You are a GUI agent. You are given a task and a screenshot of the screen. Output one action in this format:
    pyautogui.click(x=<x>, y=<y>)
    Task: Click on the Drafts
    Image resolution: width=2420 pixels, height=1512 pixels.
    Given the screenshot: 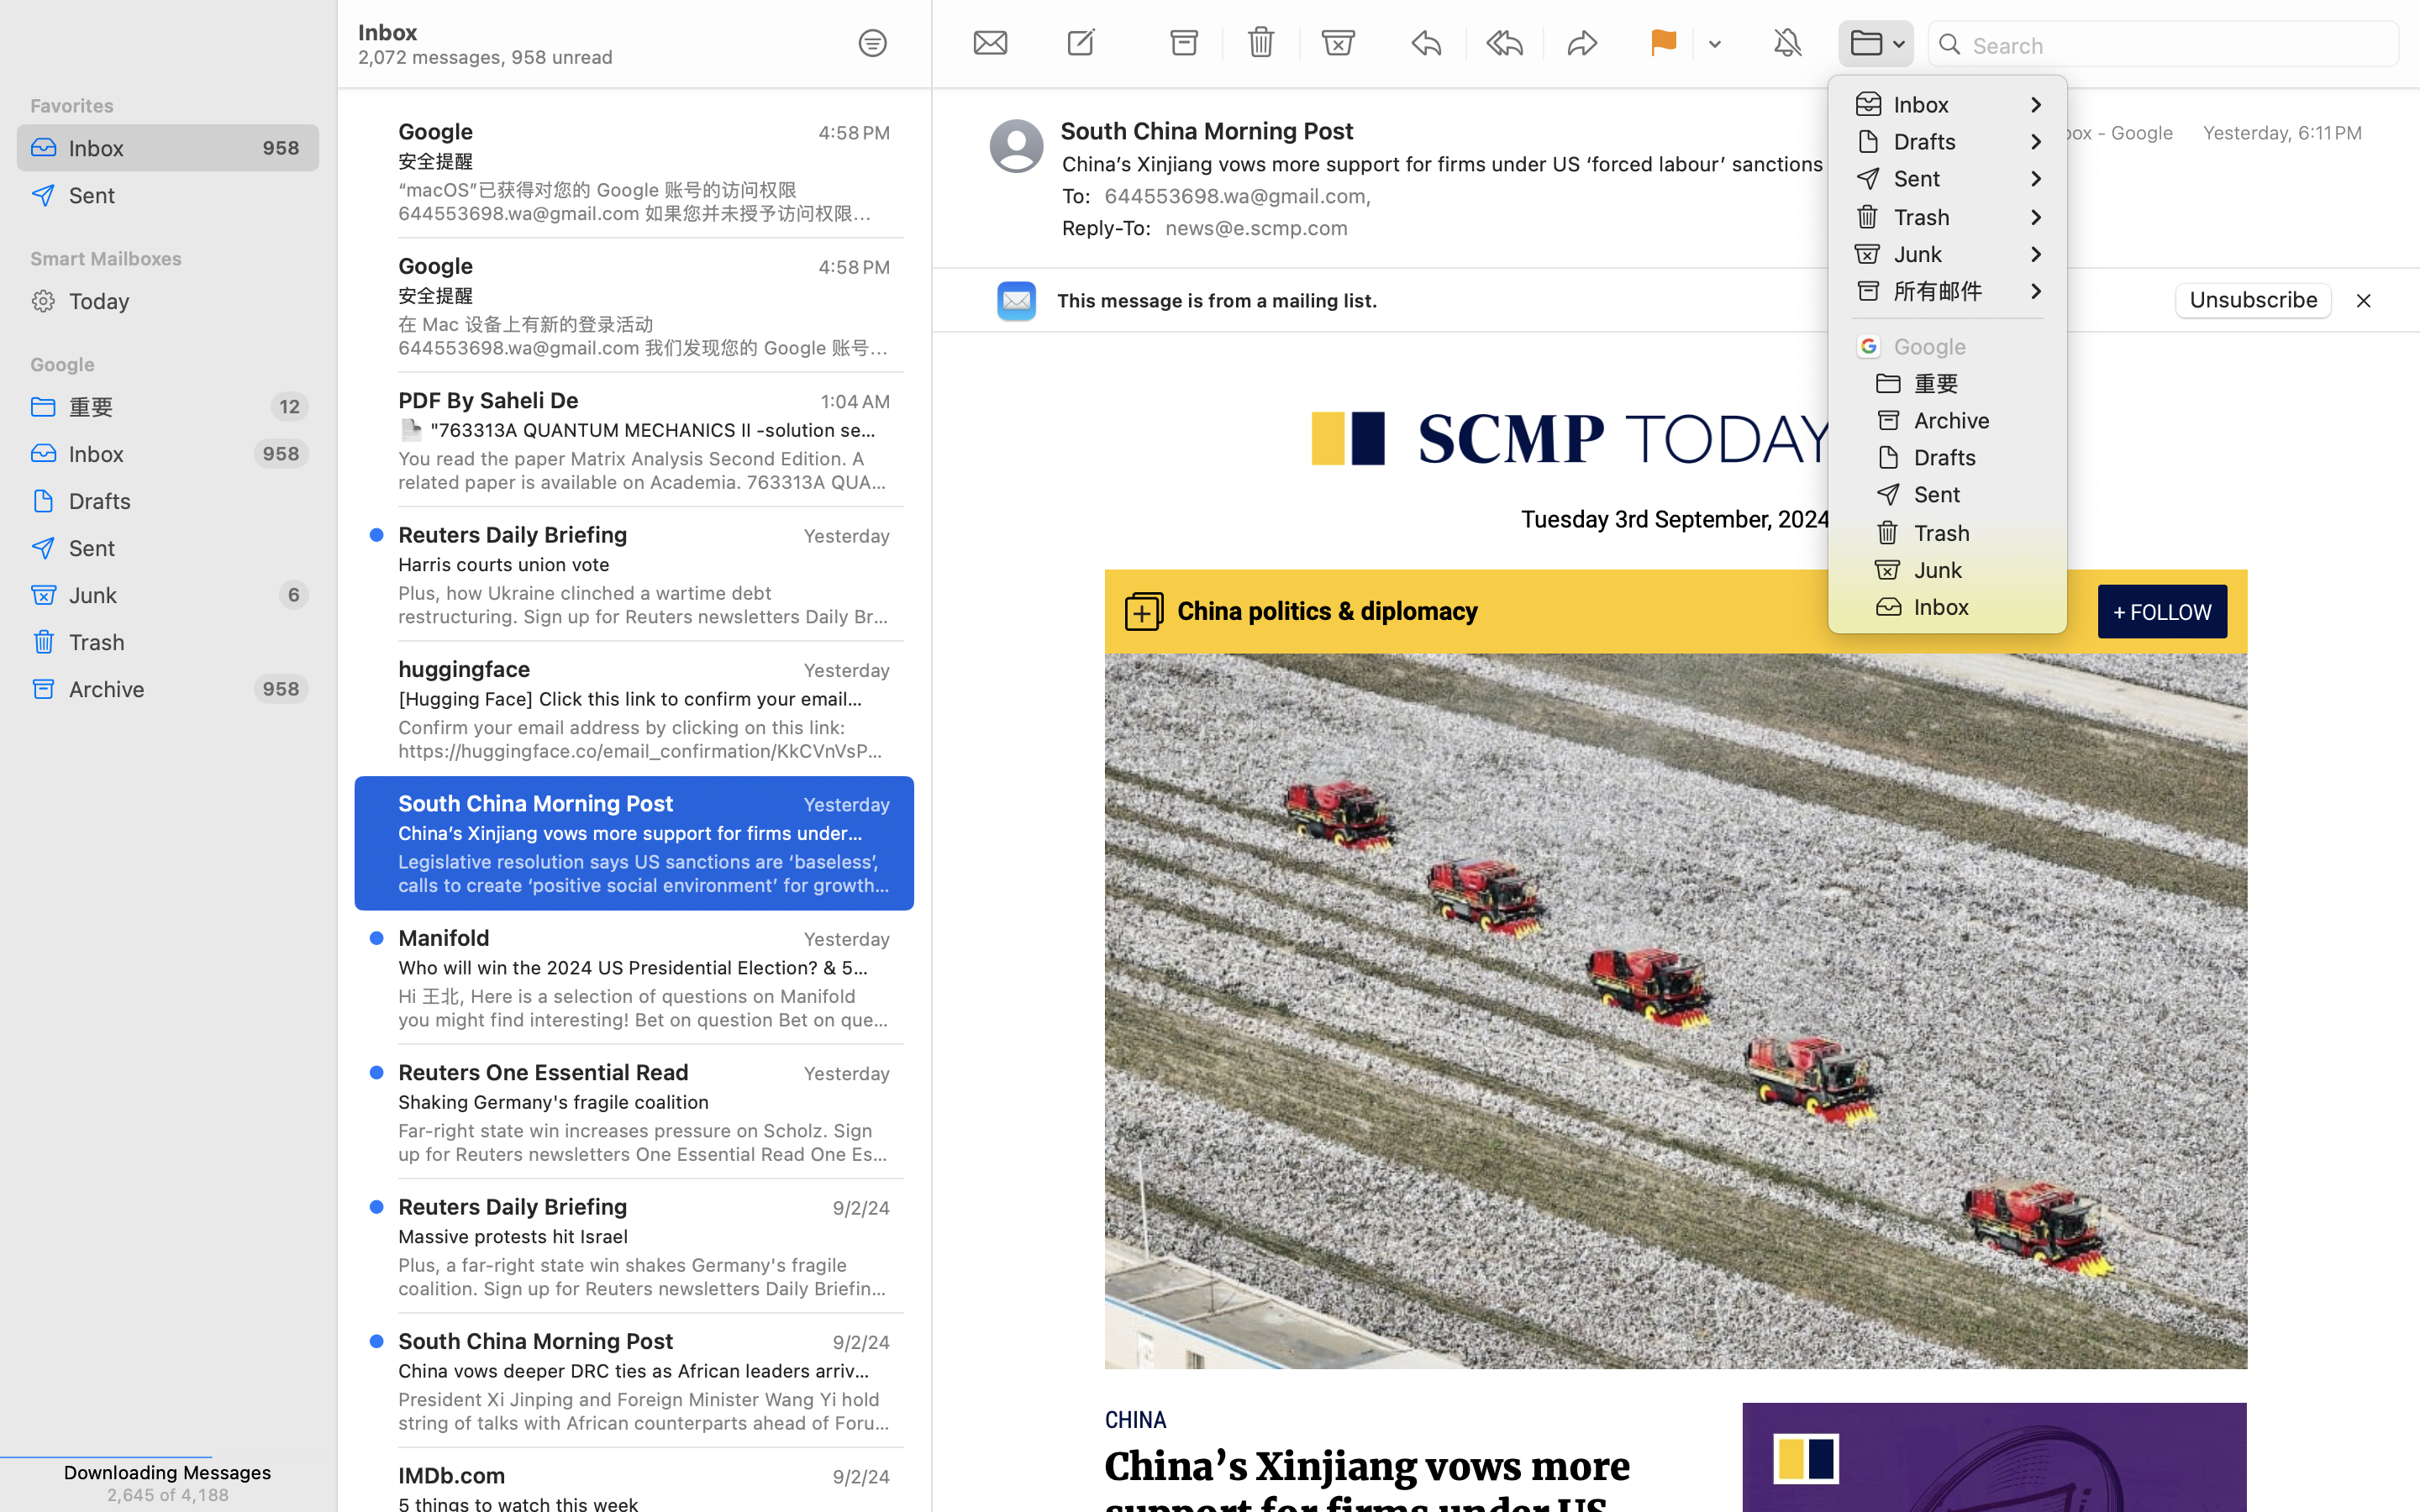 What is the action you would take?
    pyautogui.click(x=187, y=501)
    